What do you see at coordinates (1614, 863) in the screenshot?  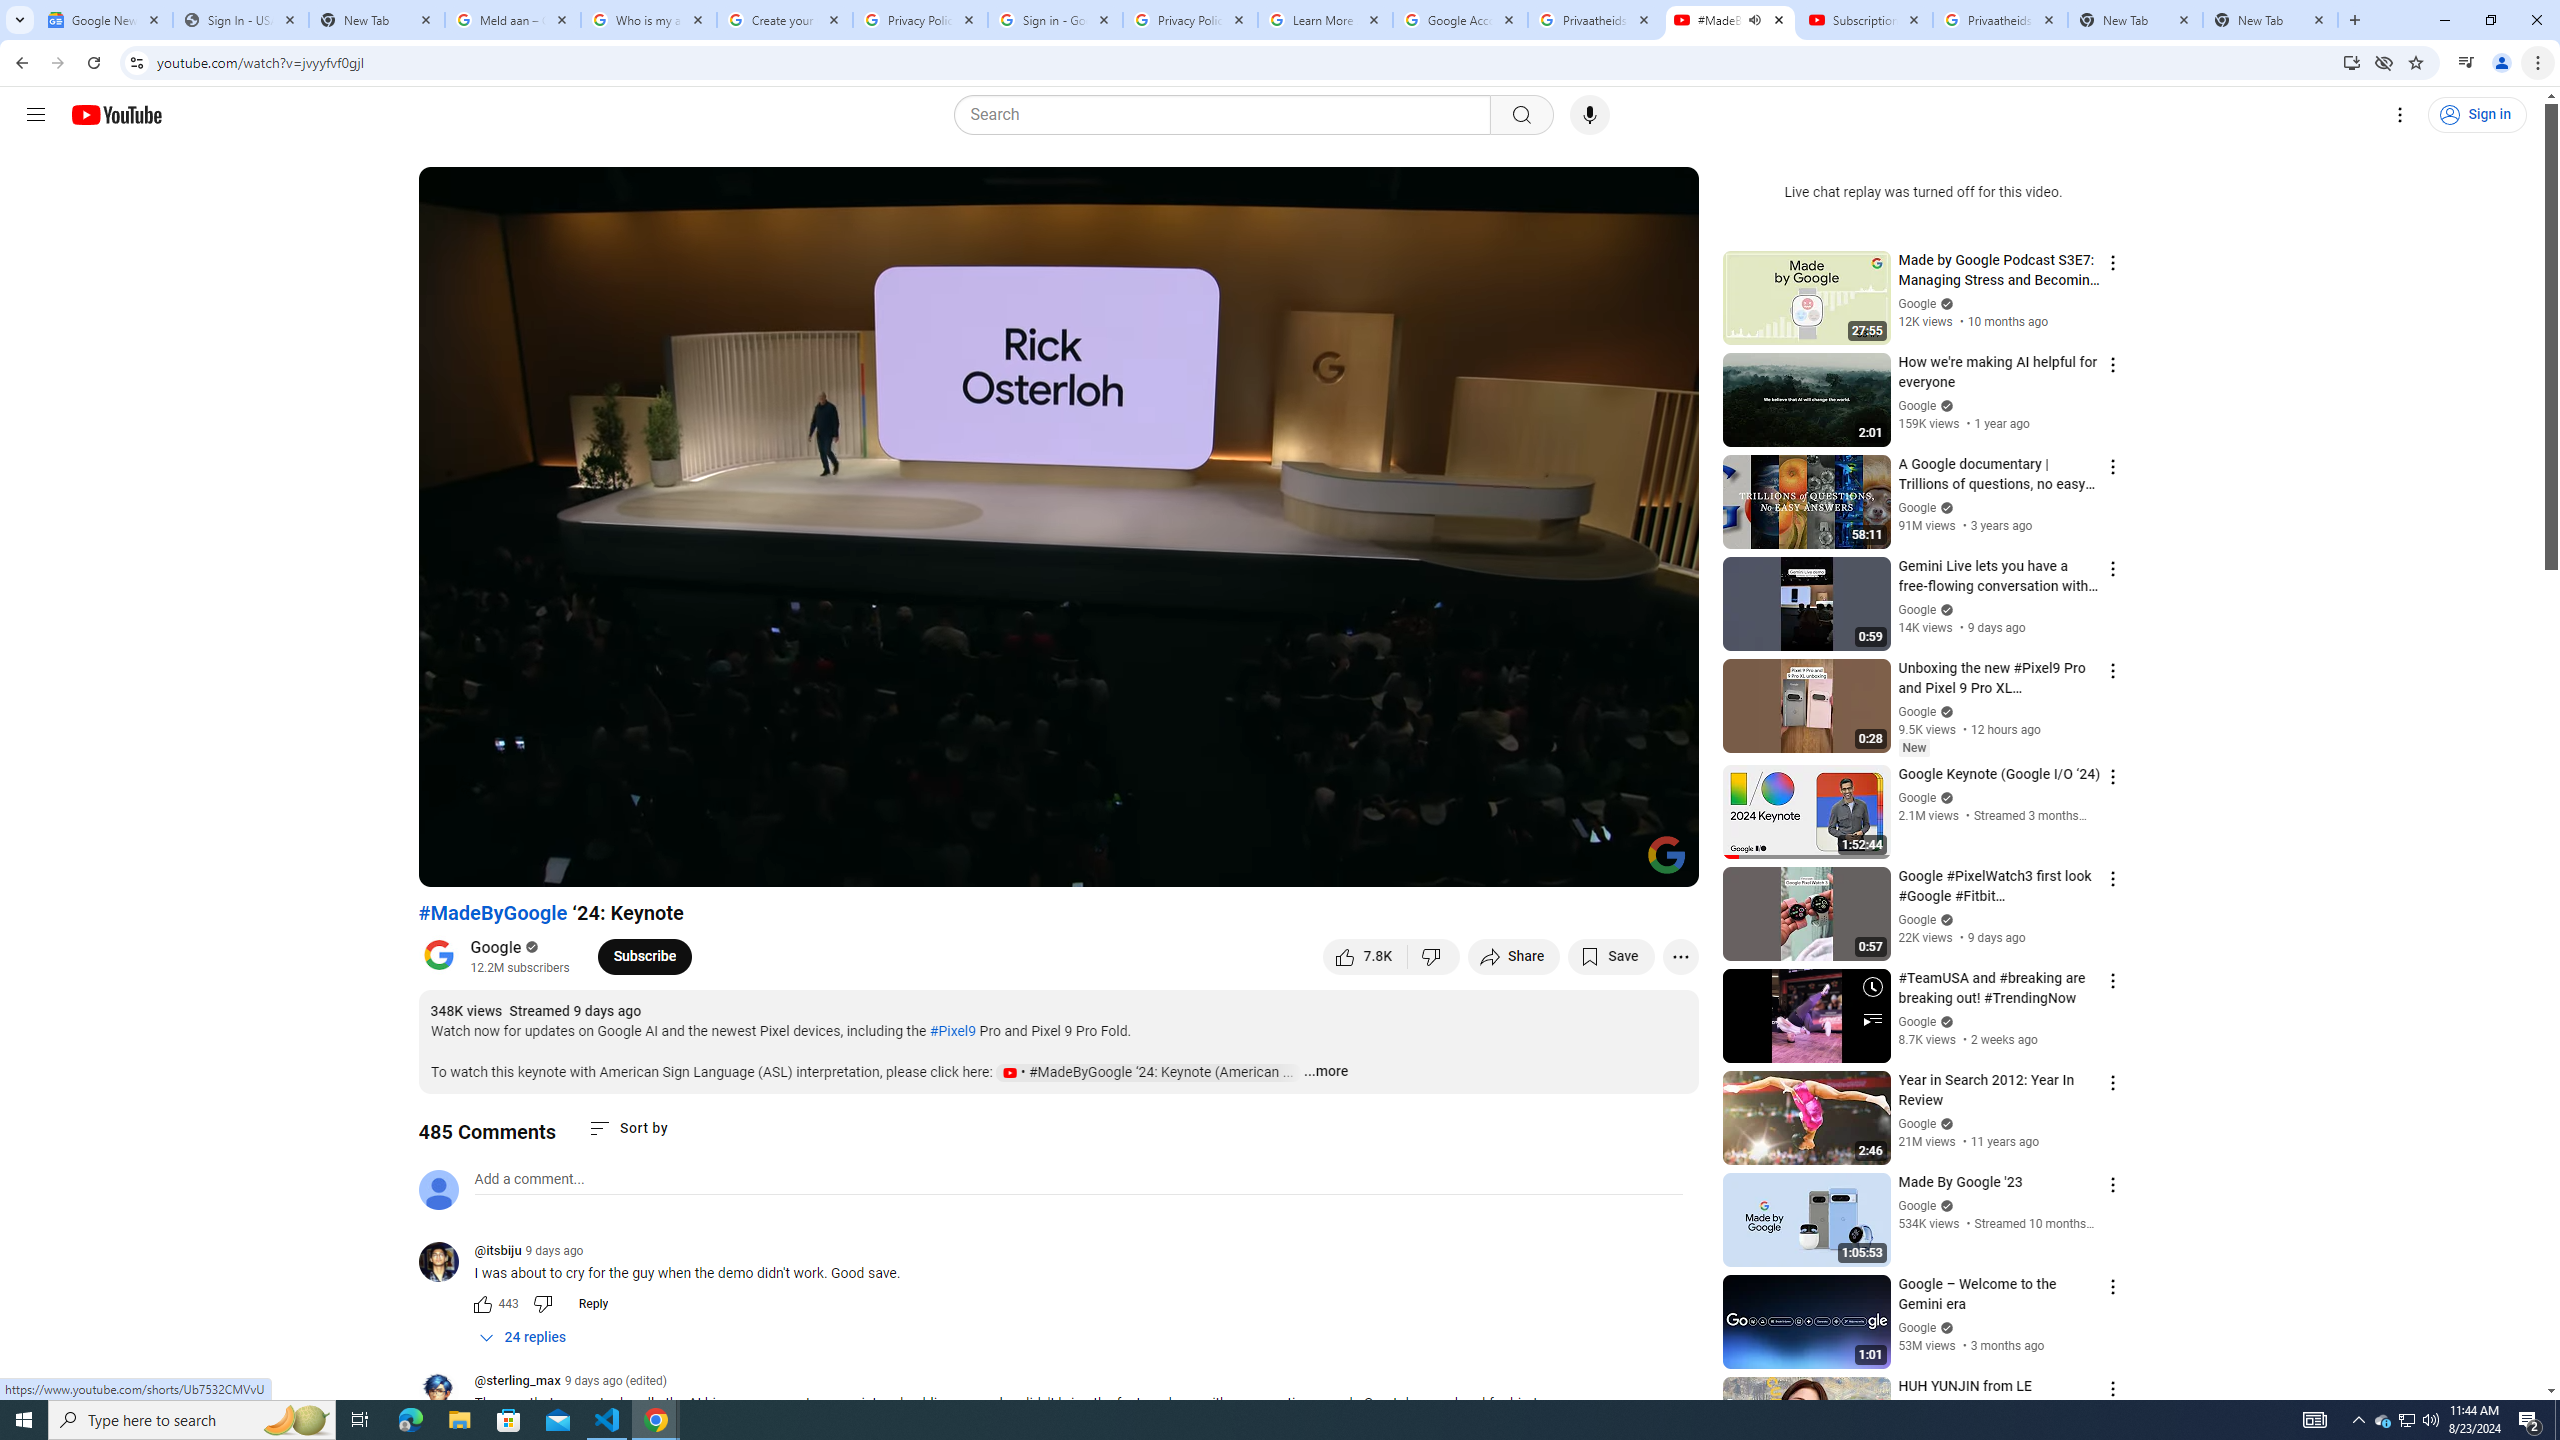 I see `Theater mode (t)` at bounding box center [1614, 863].